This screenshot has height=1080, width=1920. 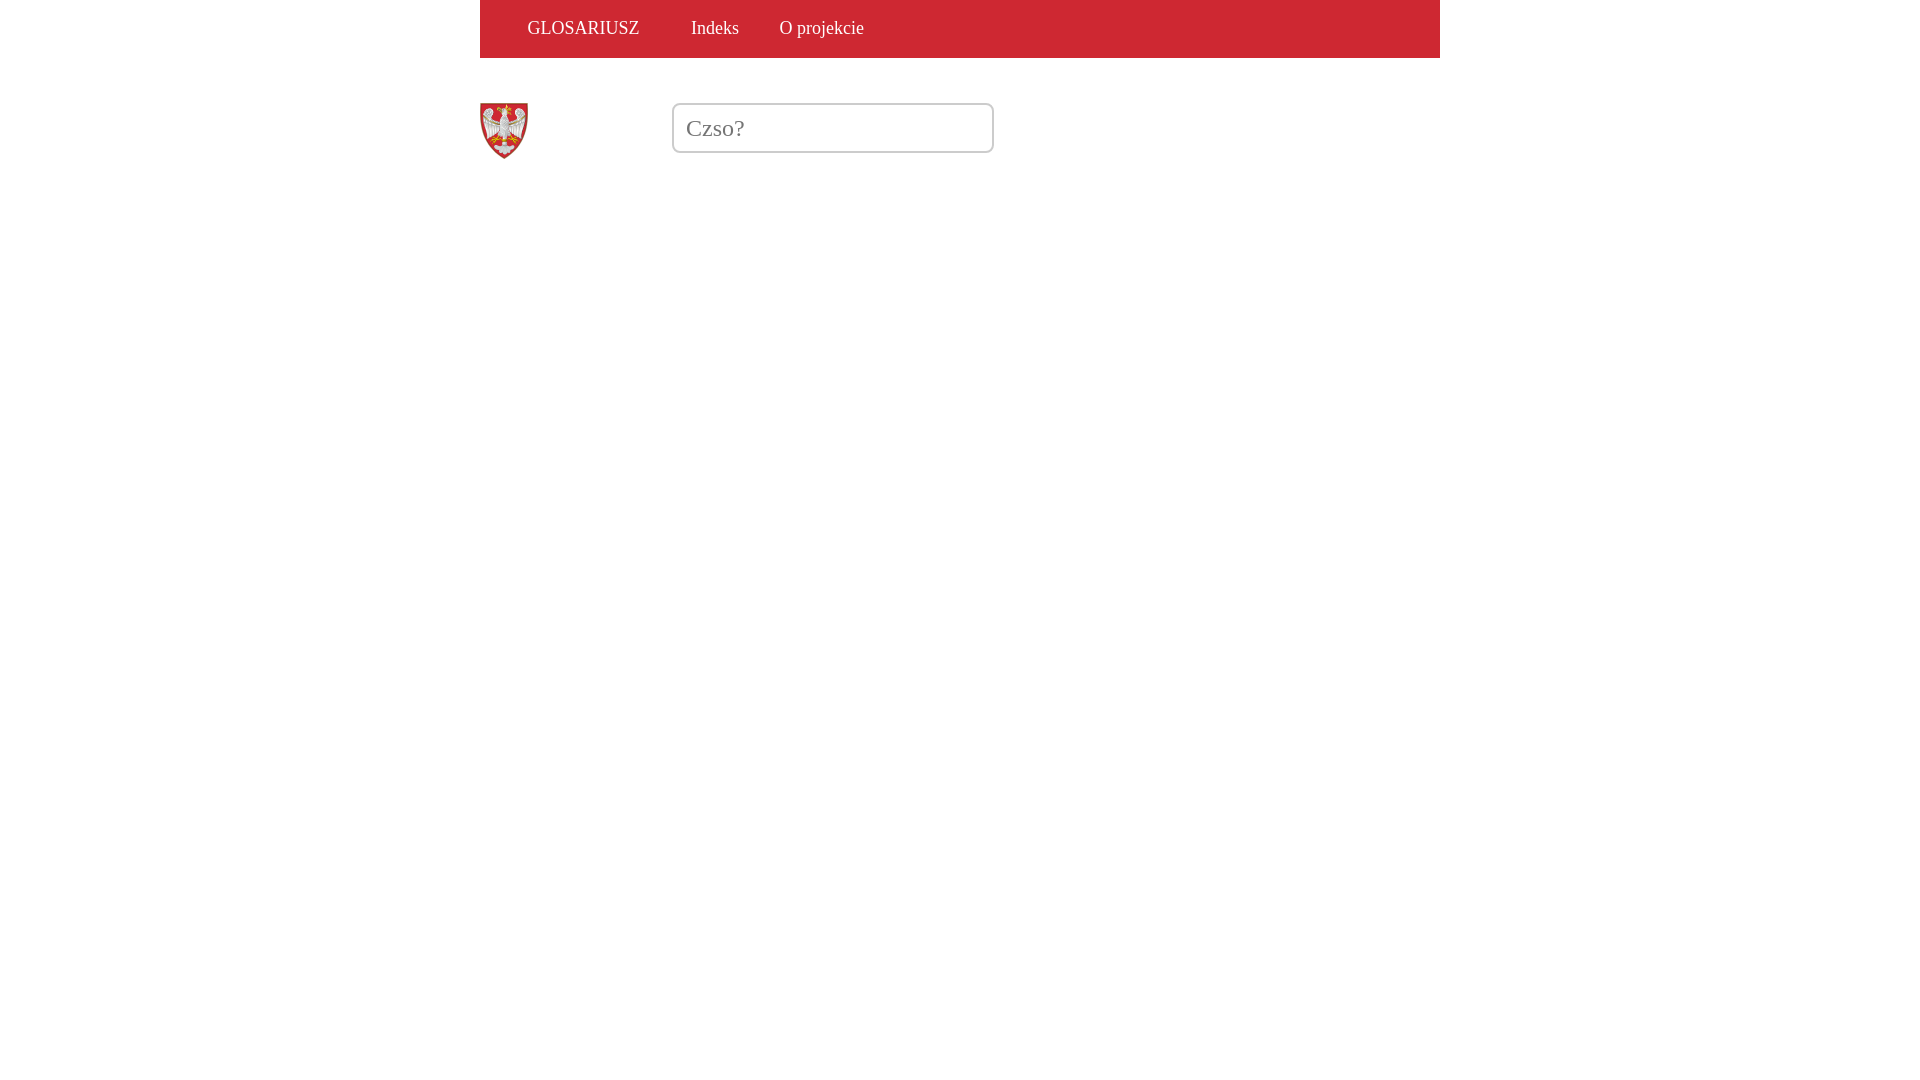 I want to click on Indeks, so click(x=715, y=29).